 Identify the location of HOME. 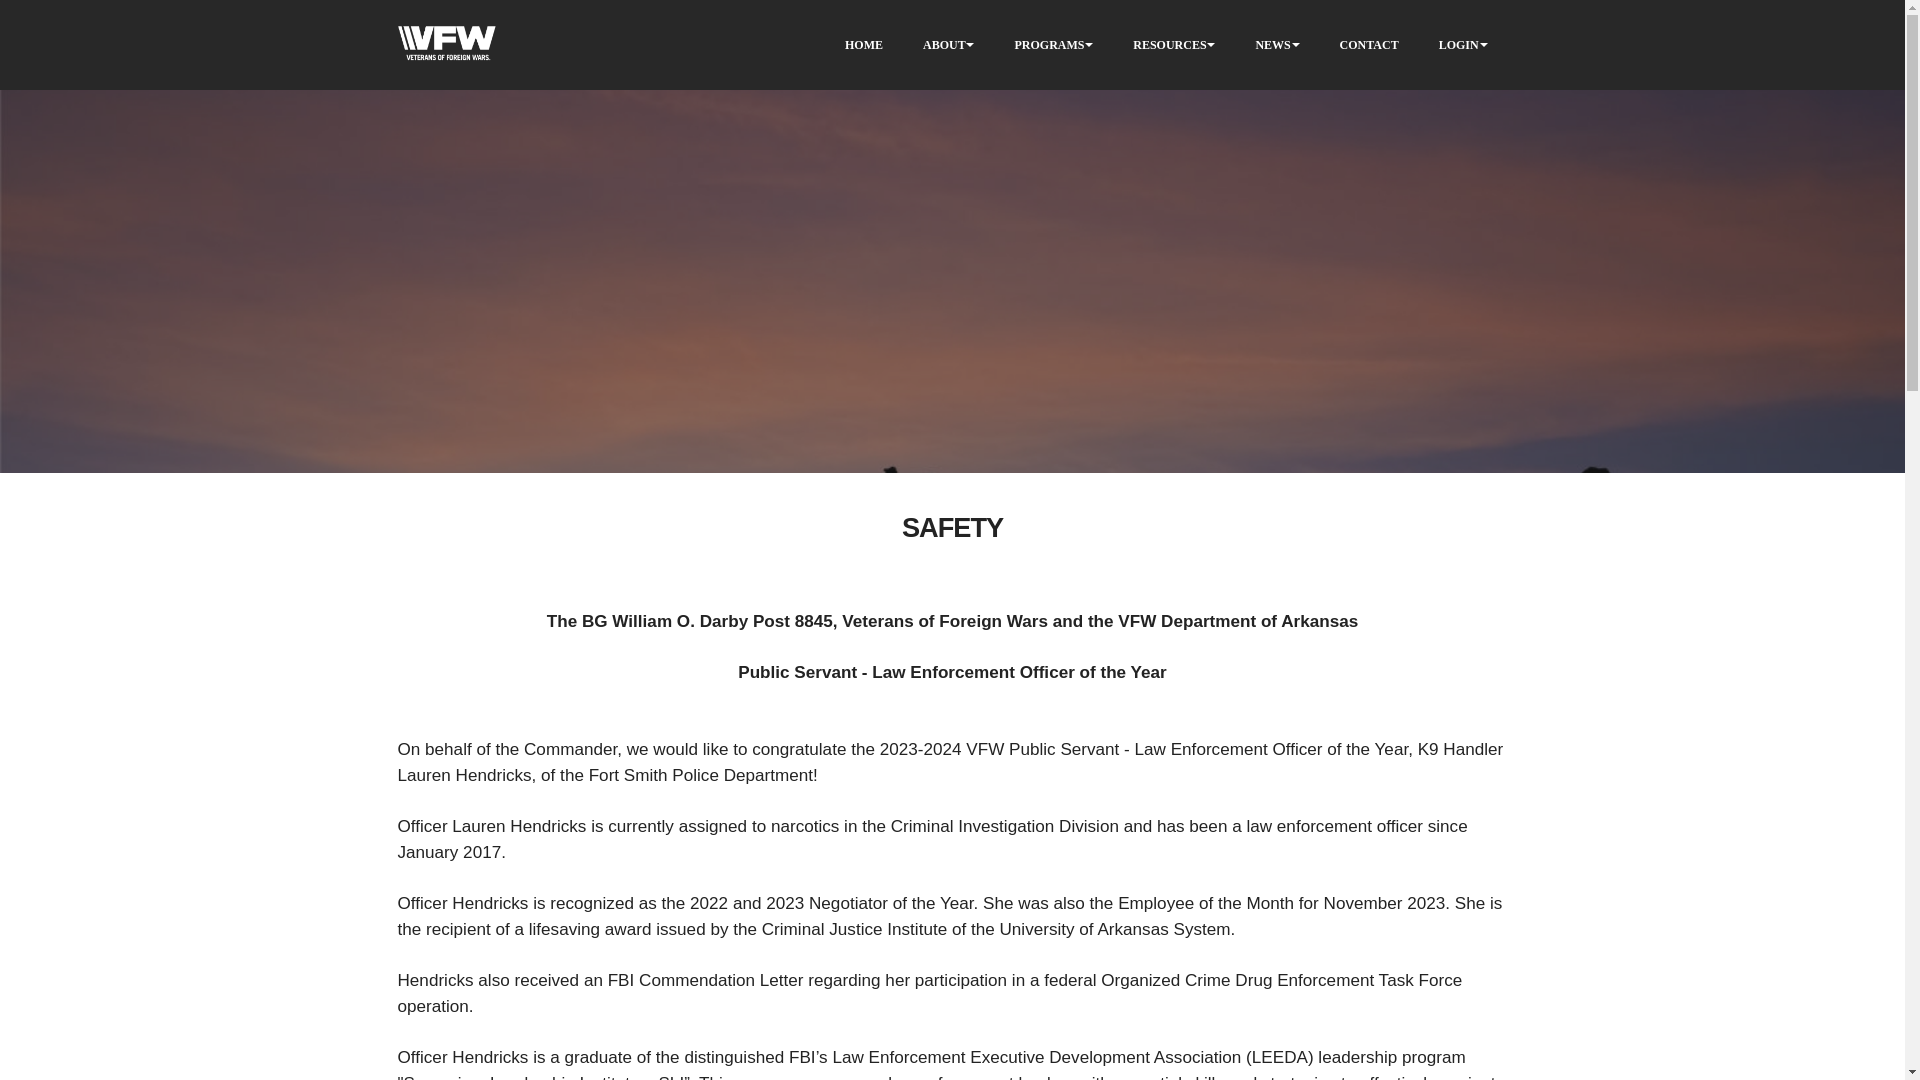
(864, 44).